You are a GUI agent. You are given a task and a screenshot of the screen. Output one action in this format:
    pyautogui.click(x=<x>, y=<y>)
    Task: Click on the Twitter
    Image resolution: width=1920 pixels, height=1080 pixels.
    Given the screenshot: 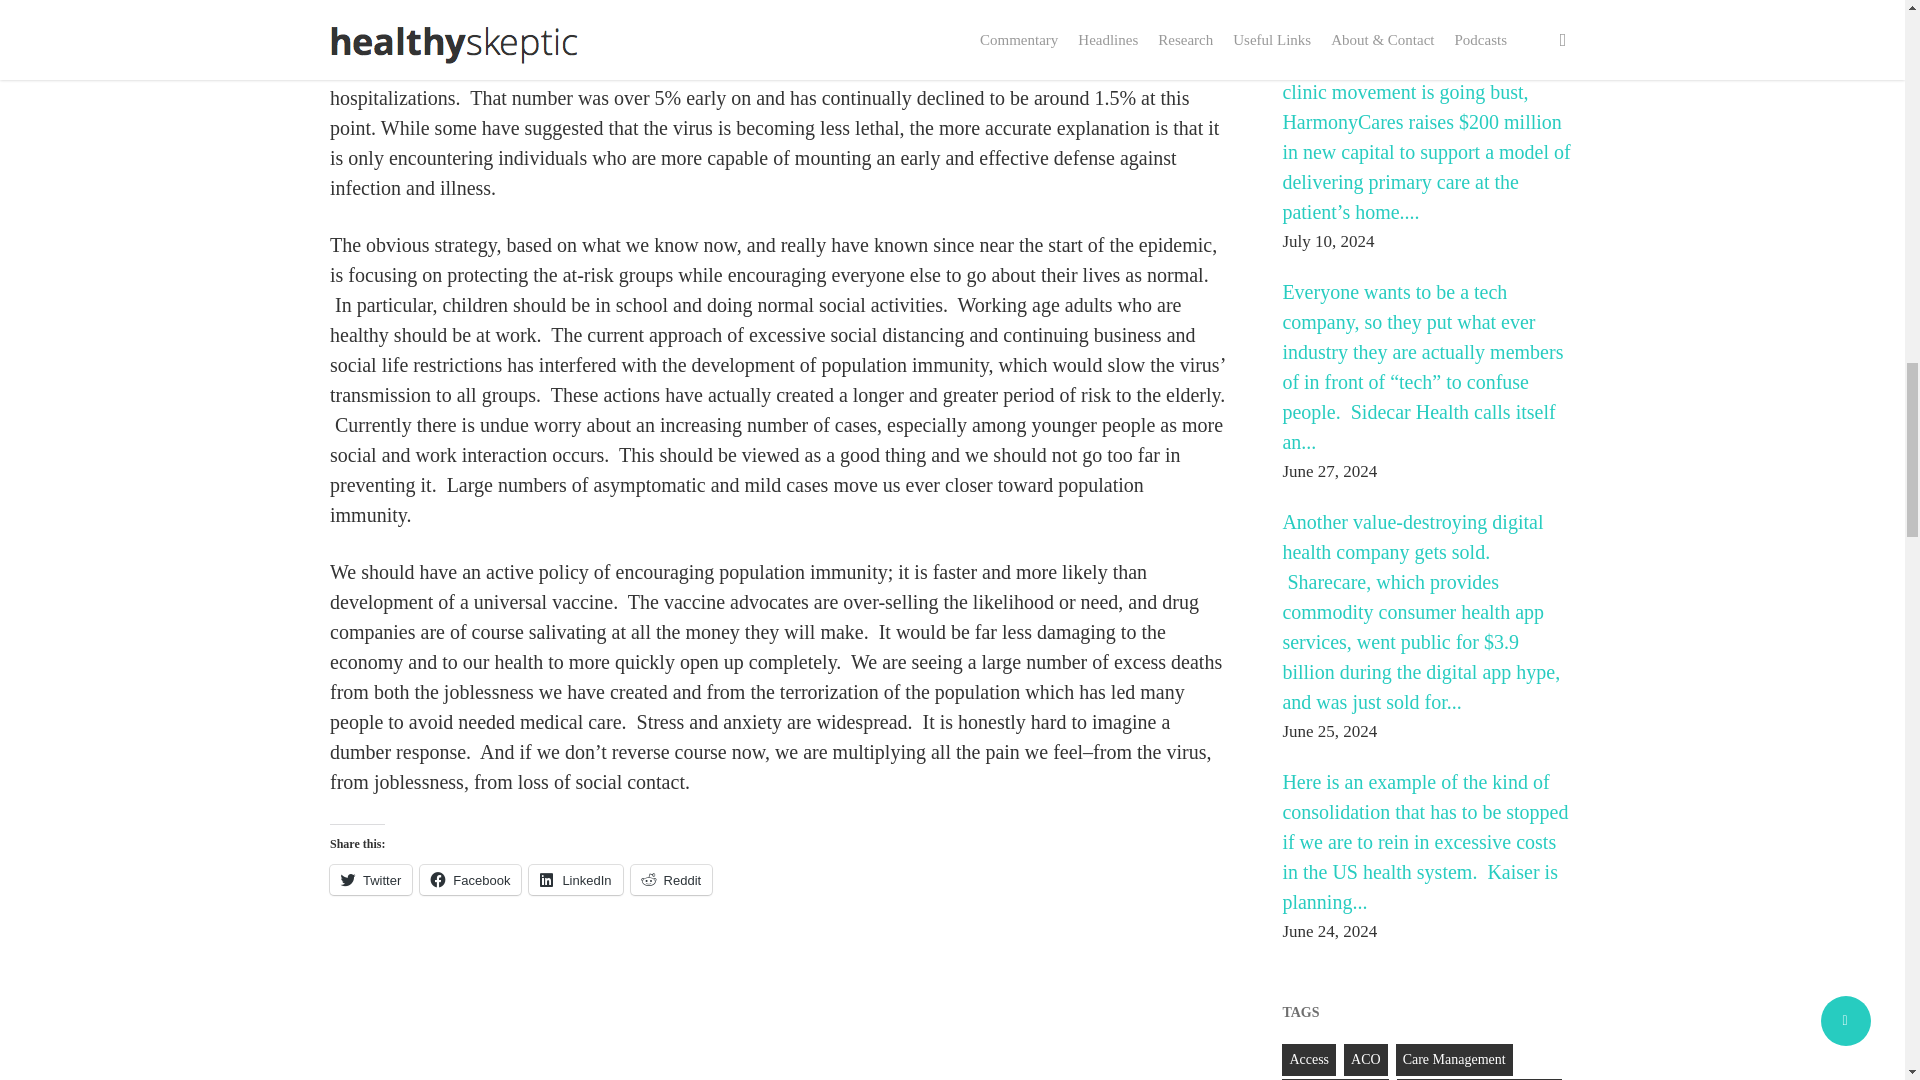 What is the action you would take?
    pyautogui.click(x=371, y=880)
    